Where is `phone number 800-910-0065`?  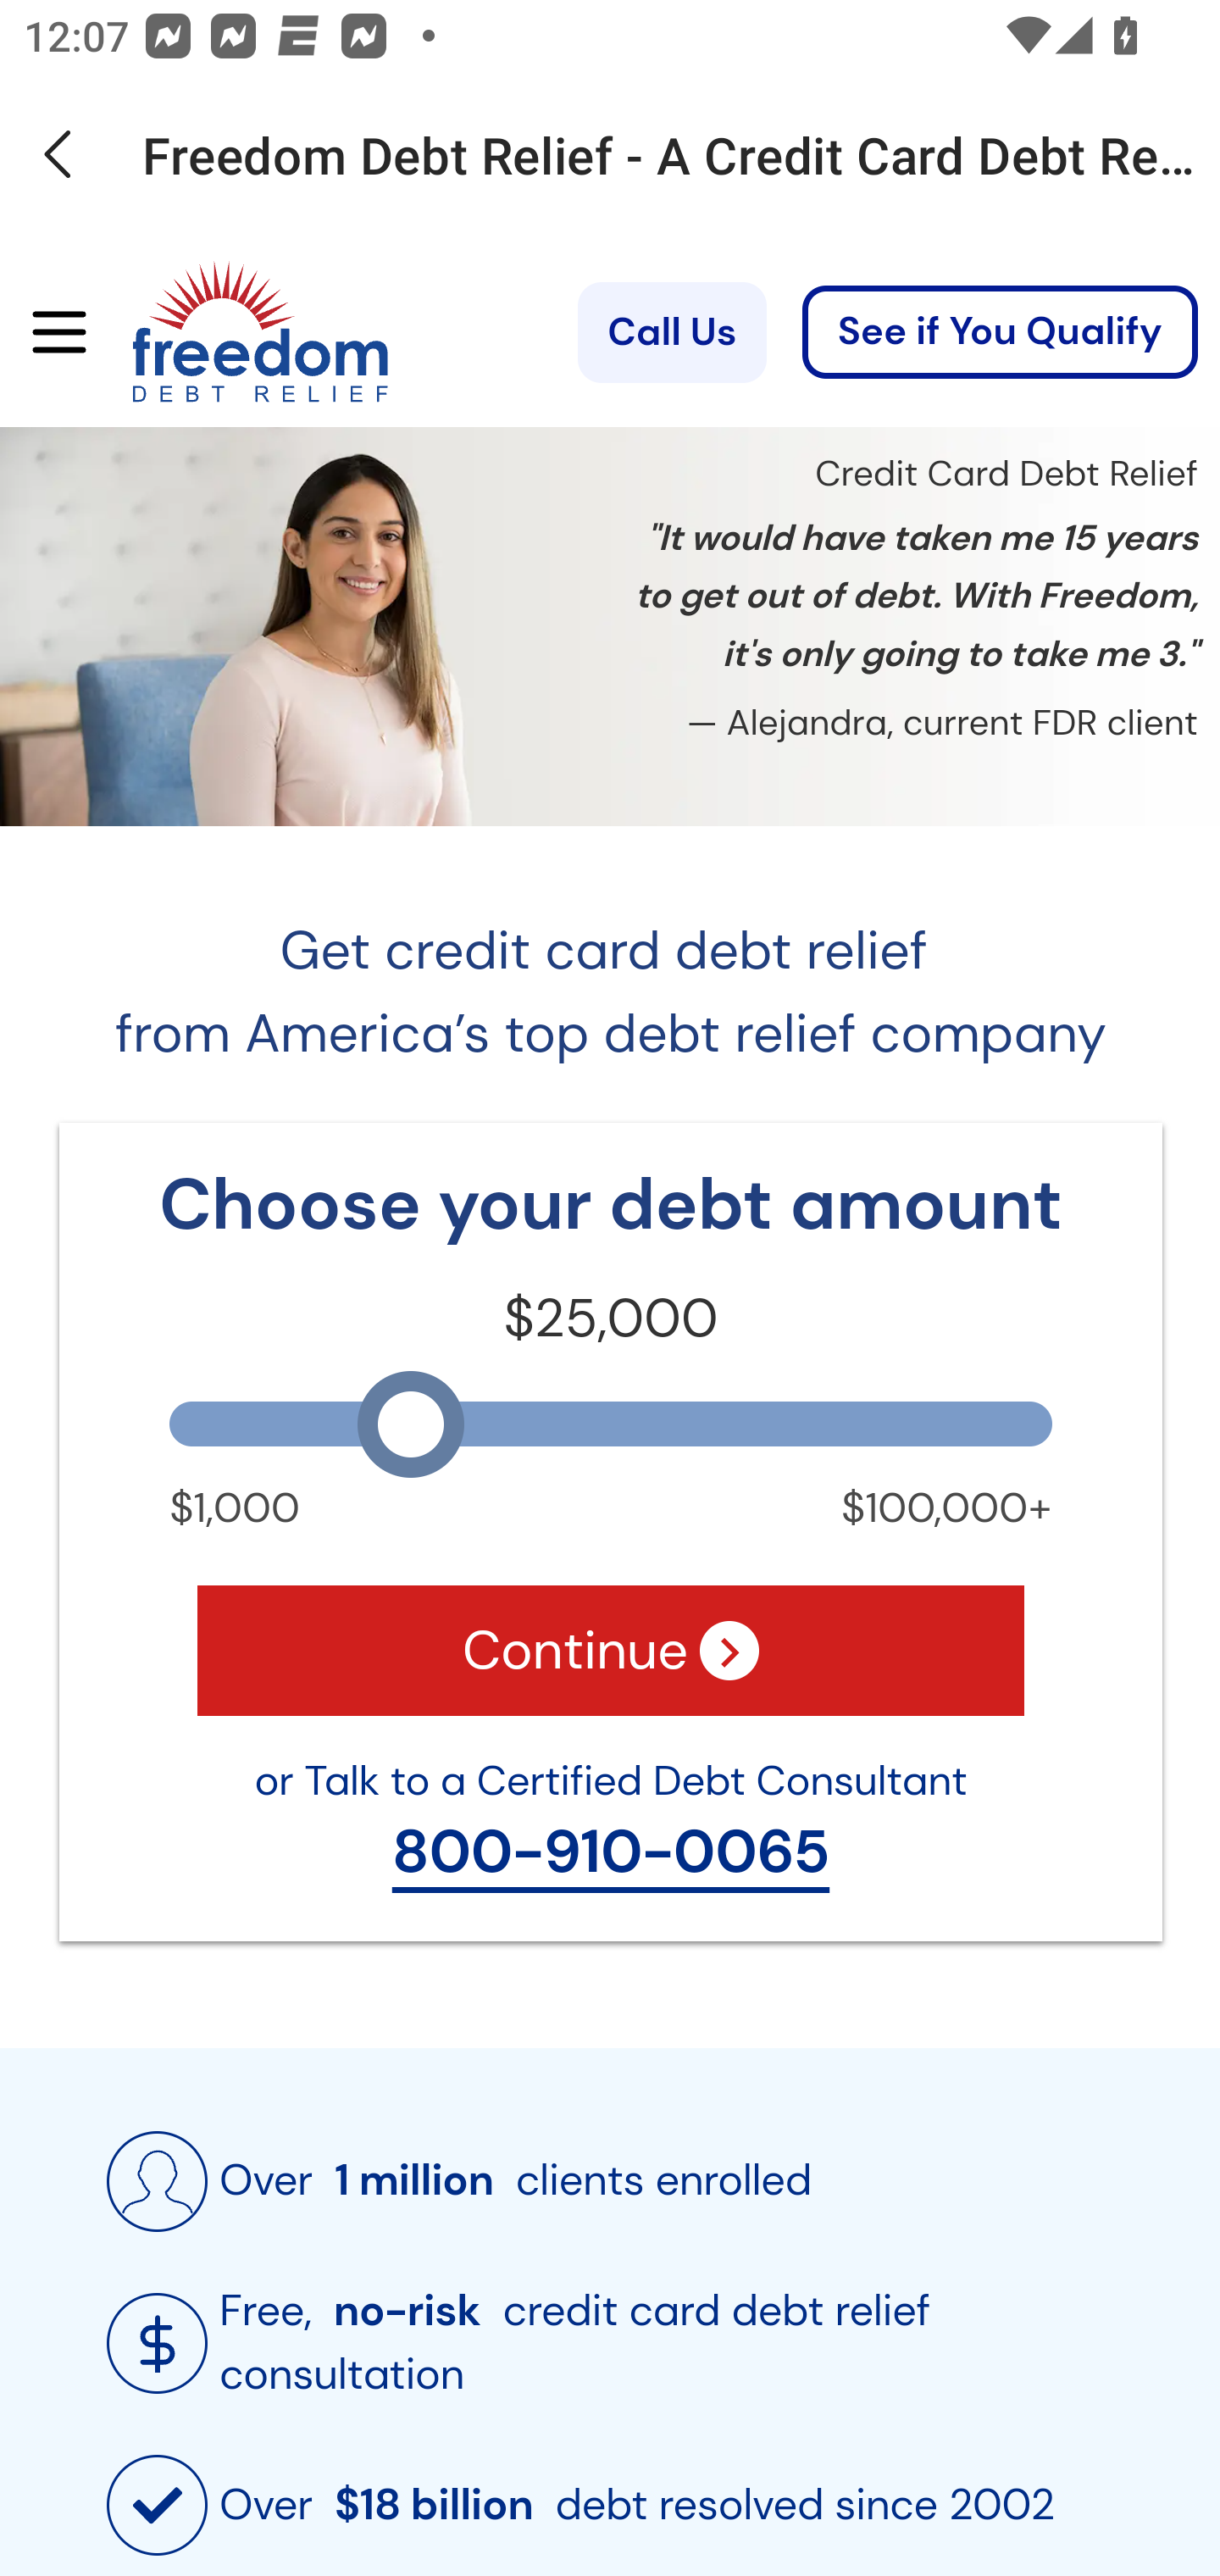 phone number 800-910-0065 is located at coordinates (610, 1852).